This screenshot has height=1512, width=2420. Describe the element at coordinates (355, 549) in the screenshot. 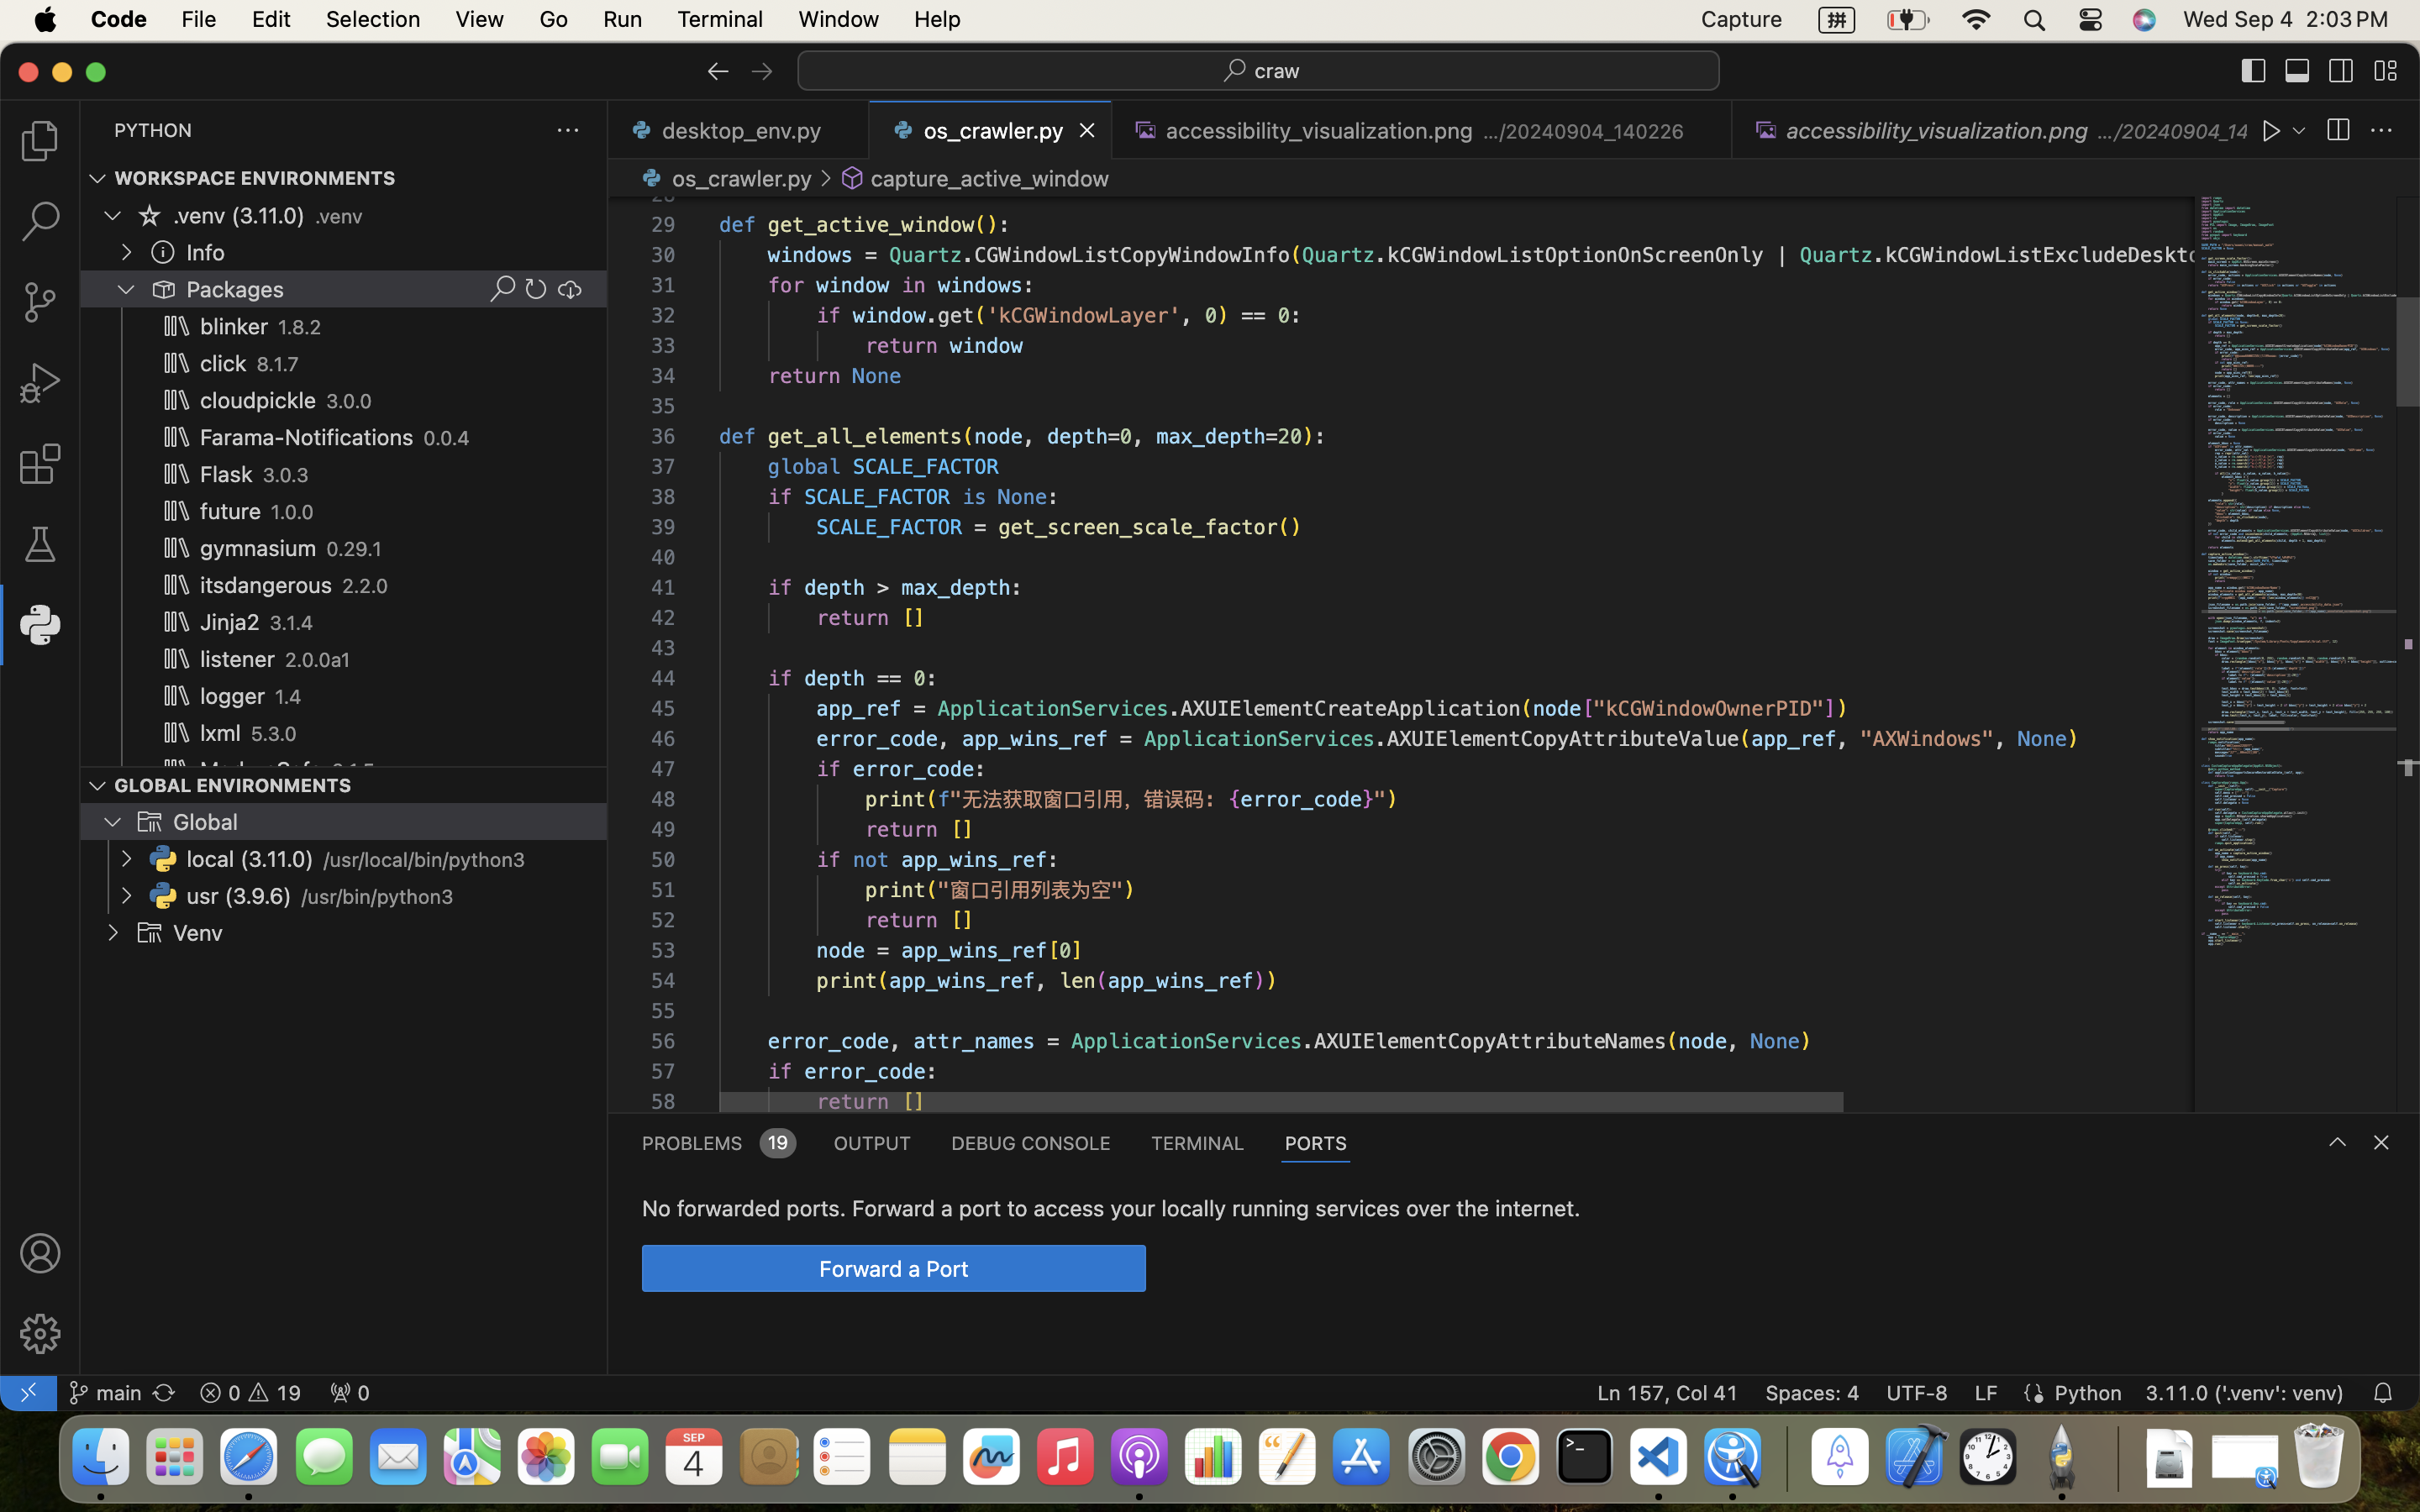

I see `0.29.1` at that location.